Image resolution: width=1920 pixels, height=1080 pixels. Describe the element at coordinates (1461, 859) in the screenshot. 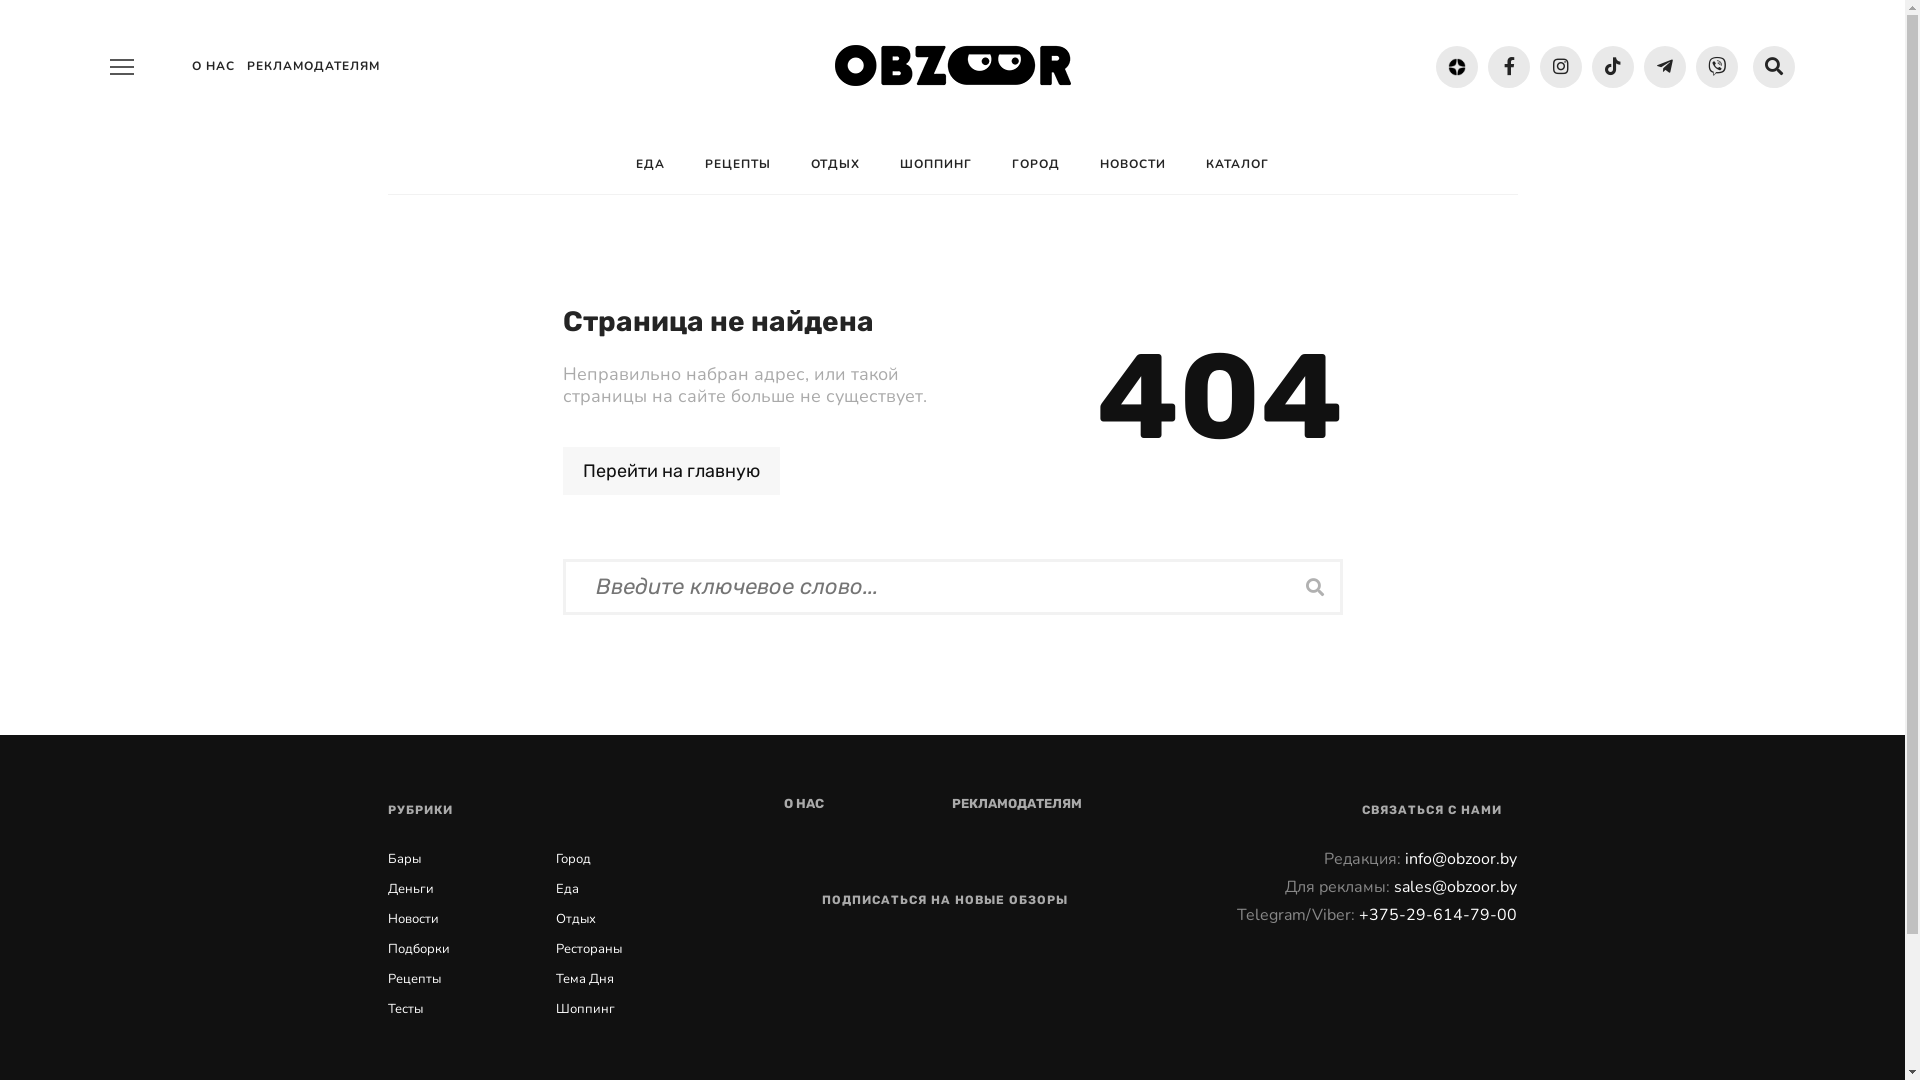

I see `info@obzoor.by` at that location.